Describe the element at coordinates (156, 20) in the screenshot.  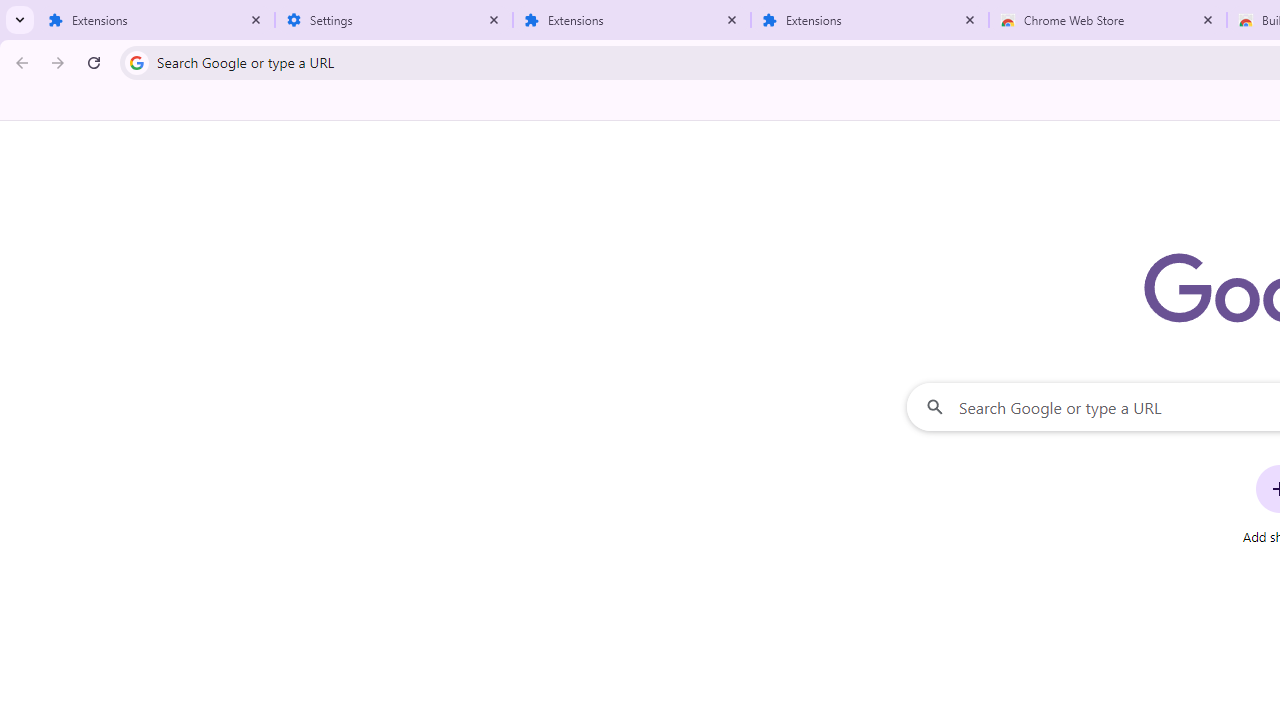
I see `Extensions` at that location.